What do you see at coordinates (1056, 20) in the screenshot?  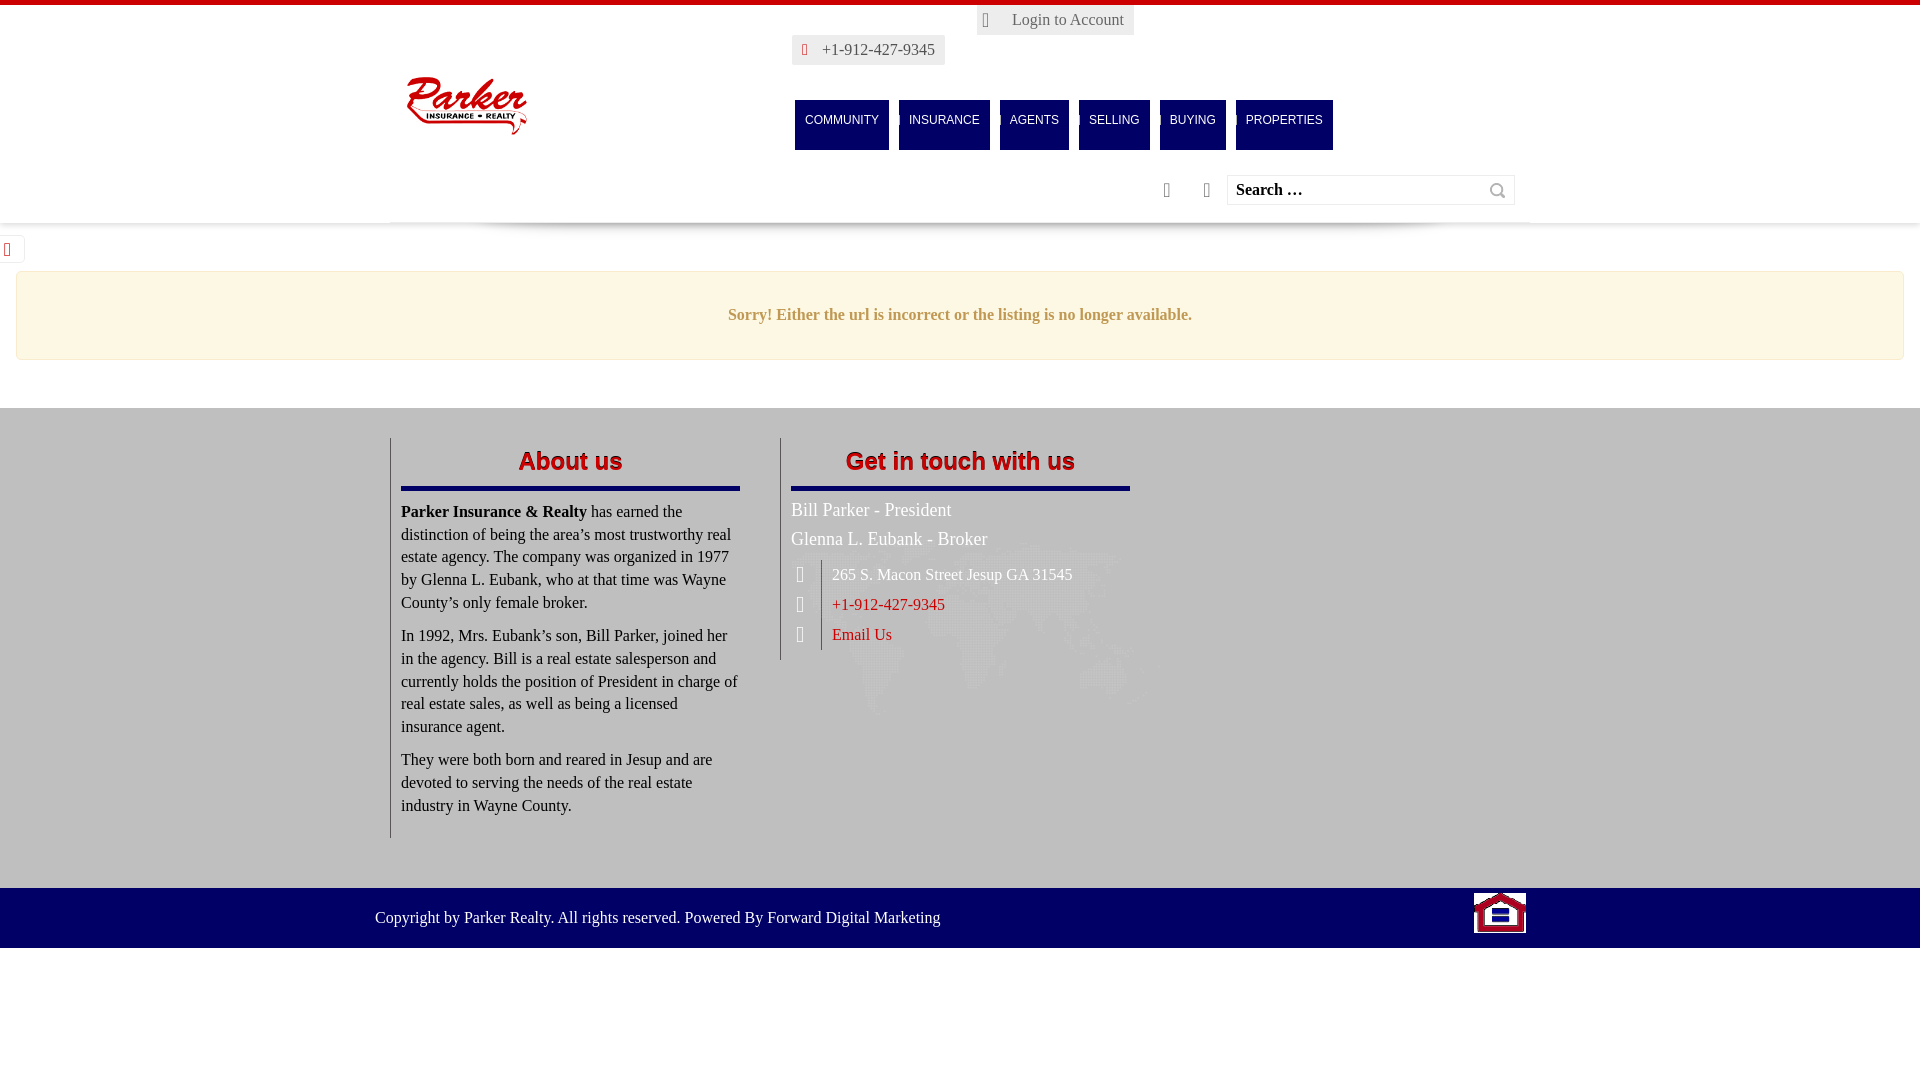 I see `Login to Account` at bounding box center [1056, 20].